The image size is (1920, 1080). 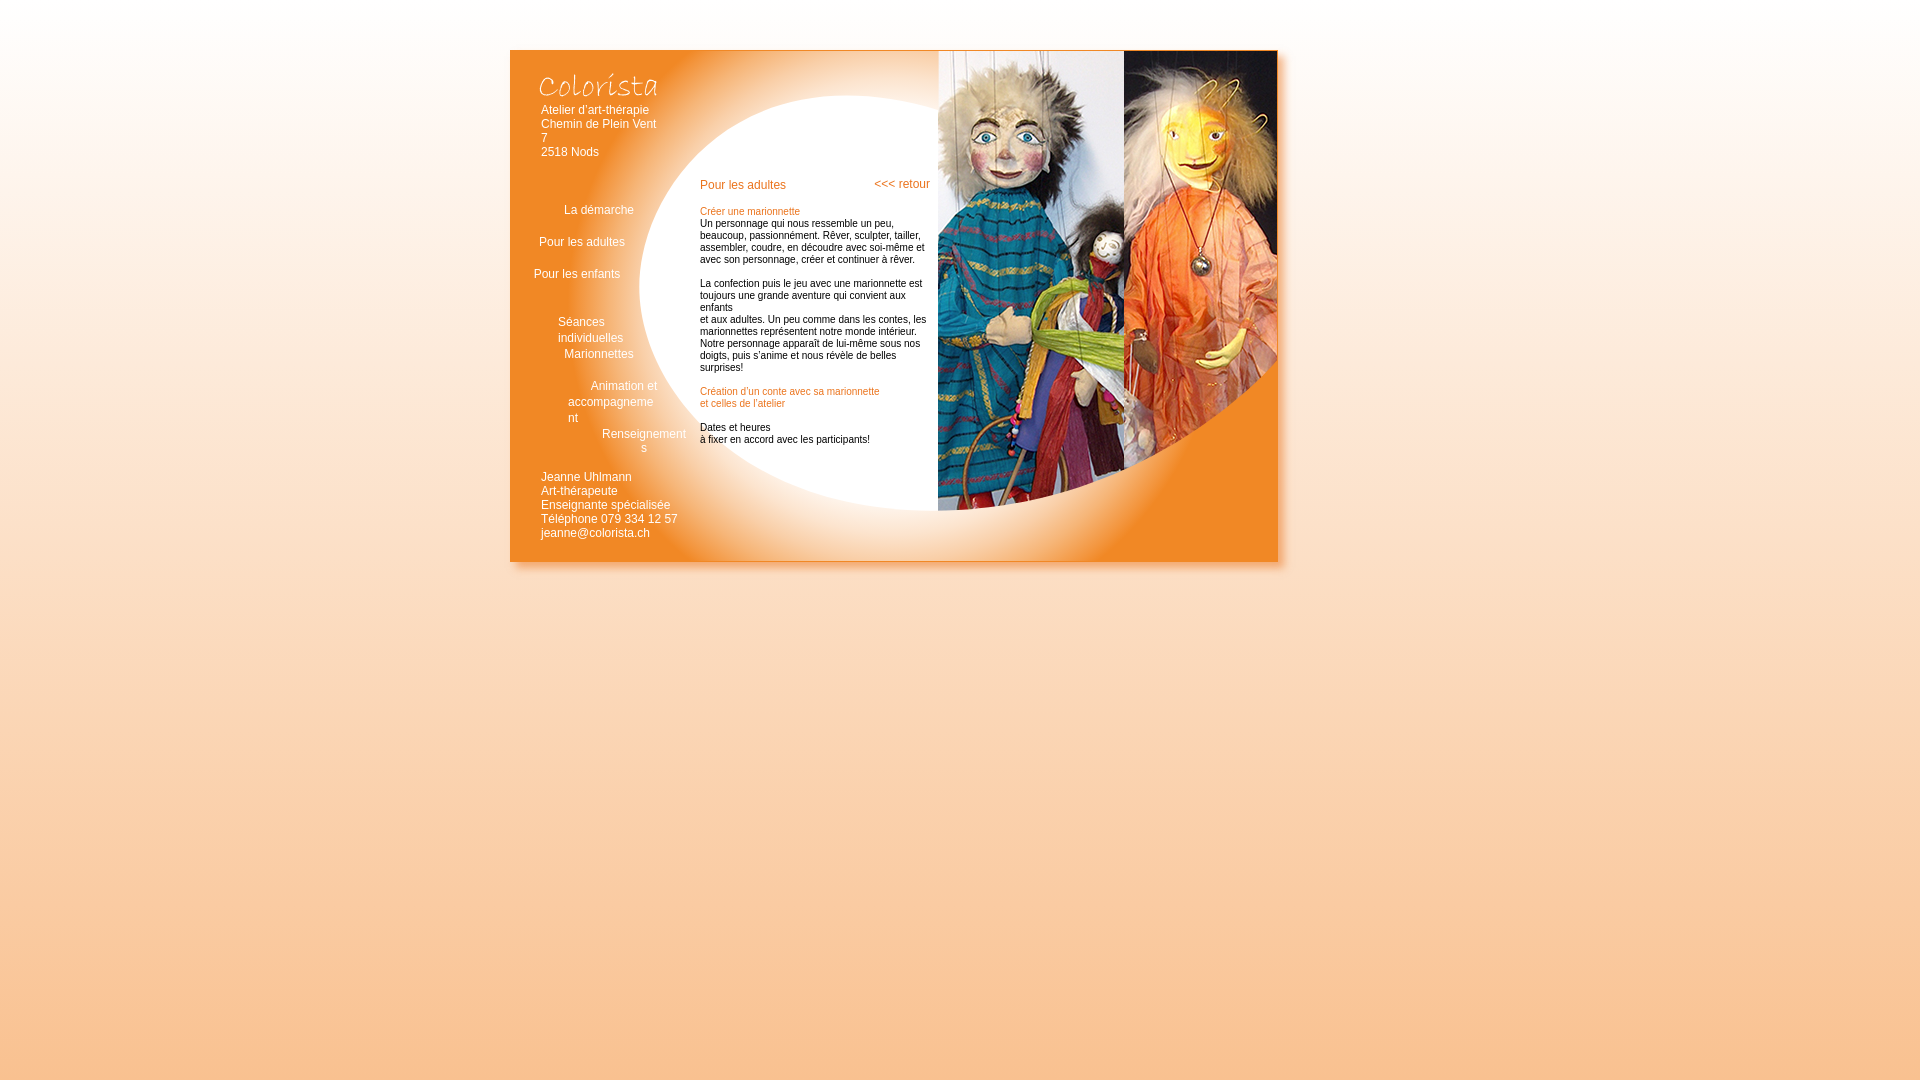 What do you see at coordinates (582, 243) in the screenshot?
I see `Pour les adultes` at bounding box center [582, 243].